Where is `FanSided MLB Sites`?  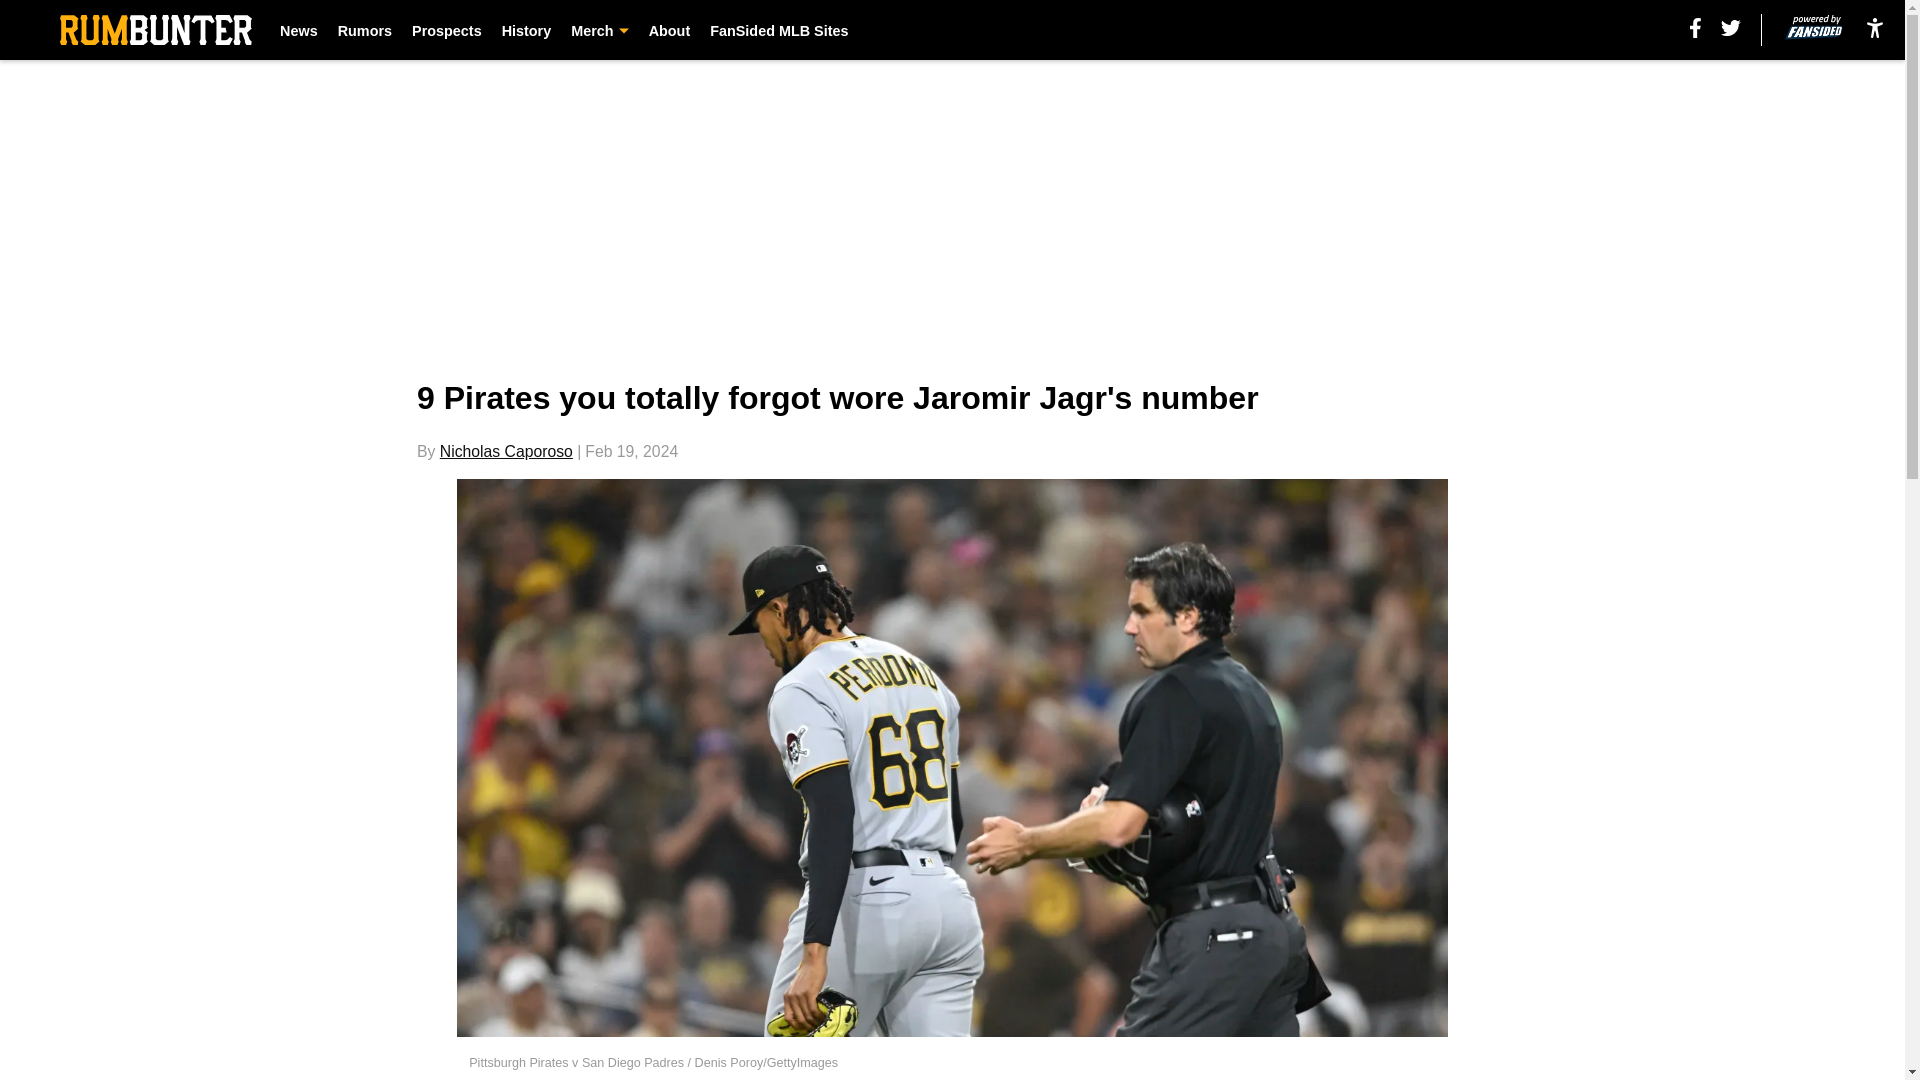
FanSided MLB Sites is located at coordinates (779, 30).